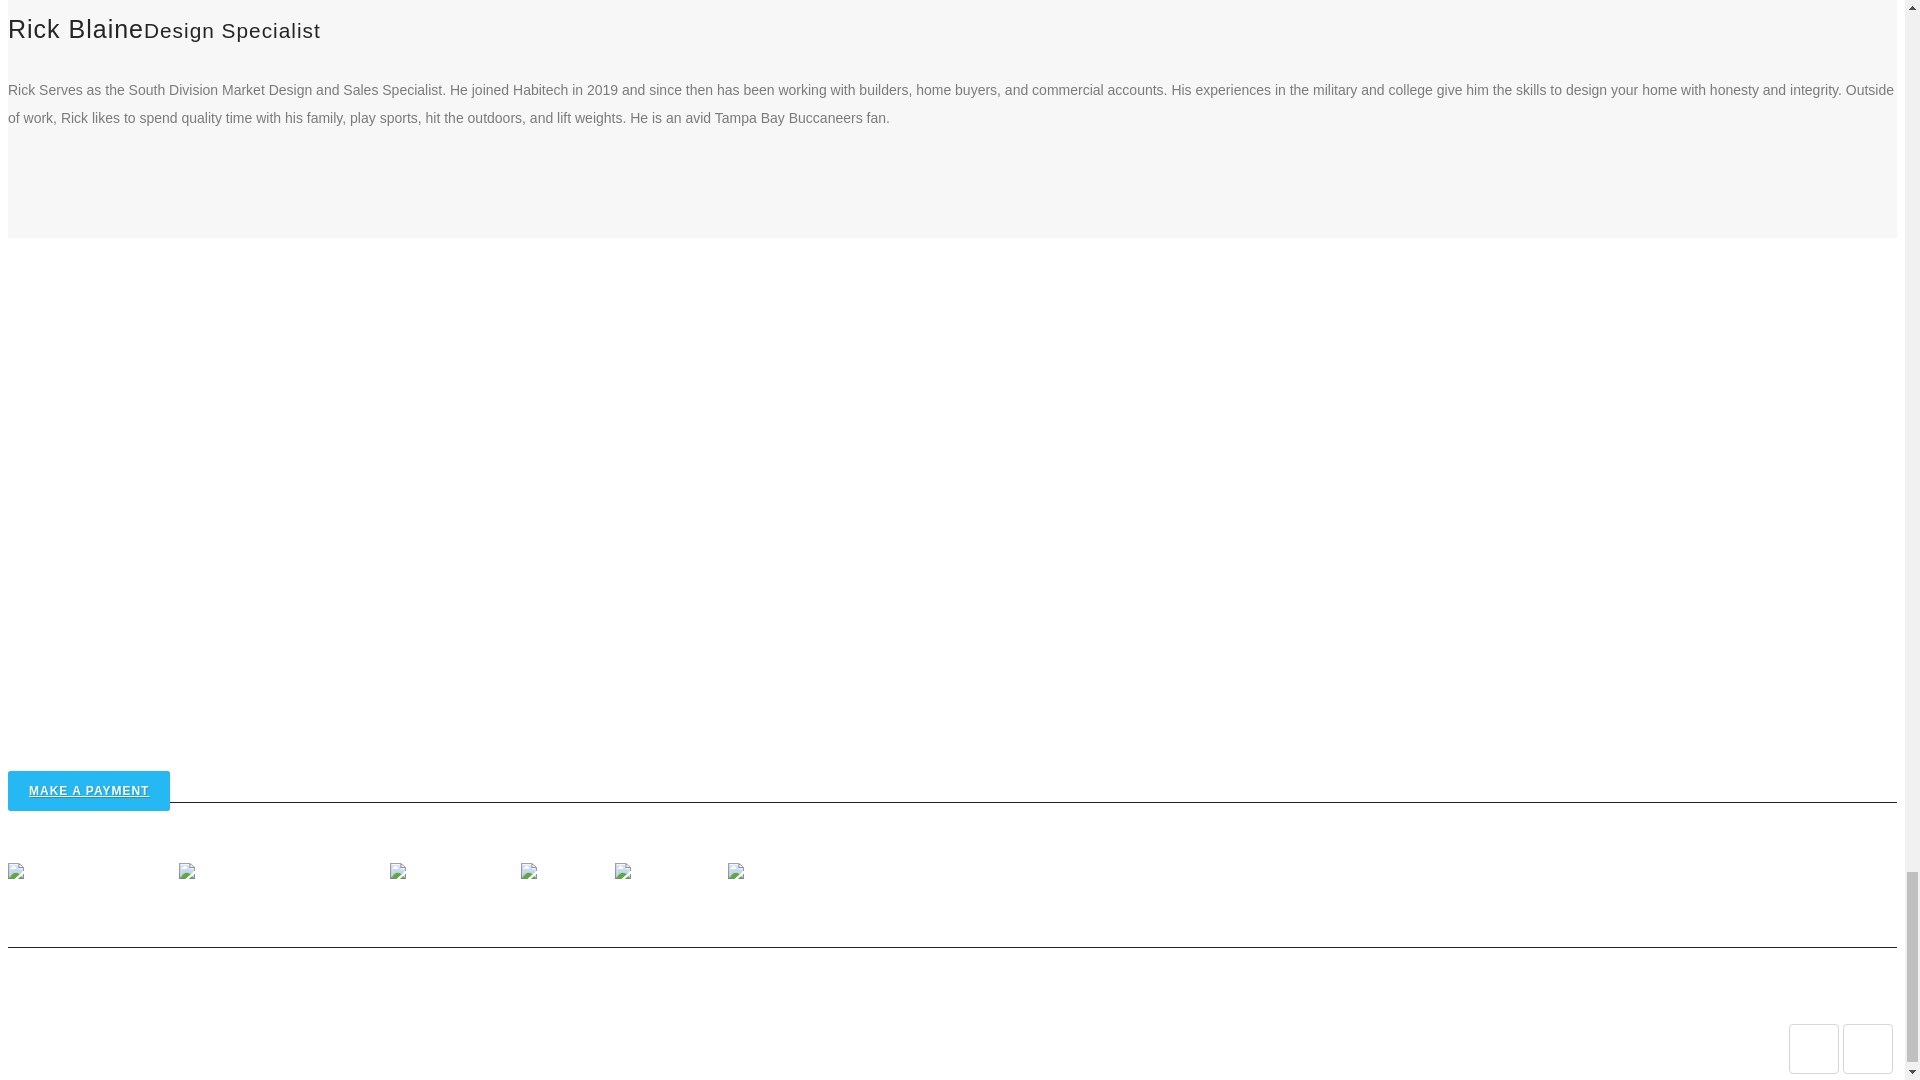 The image size is (1920, 1080). What do you see at coordinates (88, 791) in the screenshot?
I see `MAKE A PAYMENT` at bounding box center [88, 791].